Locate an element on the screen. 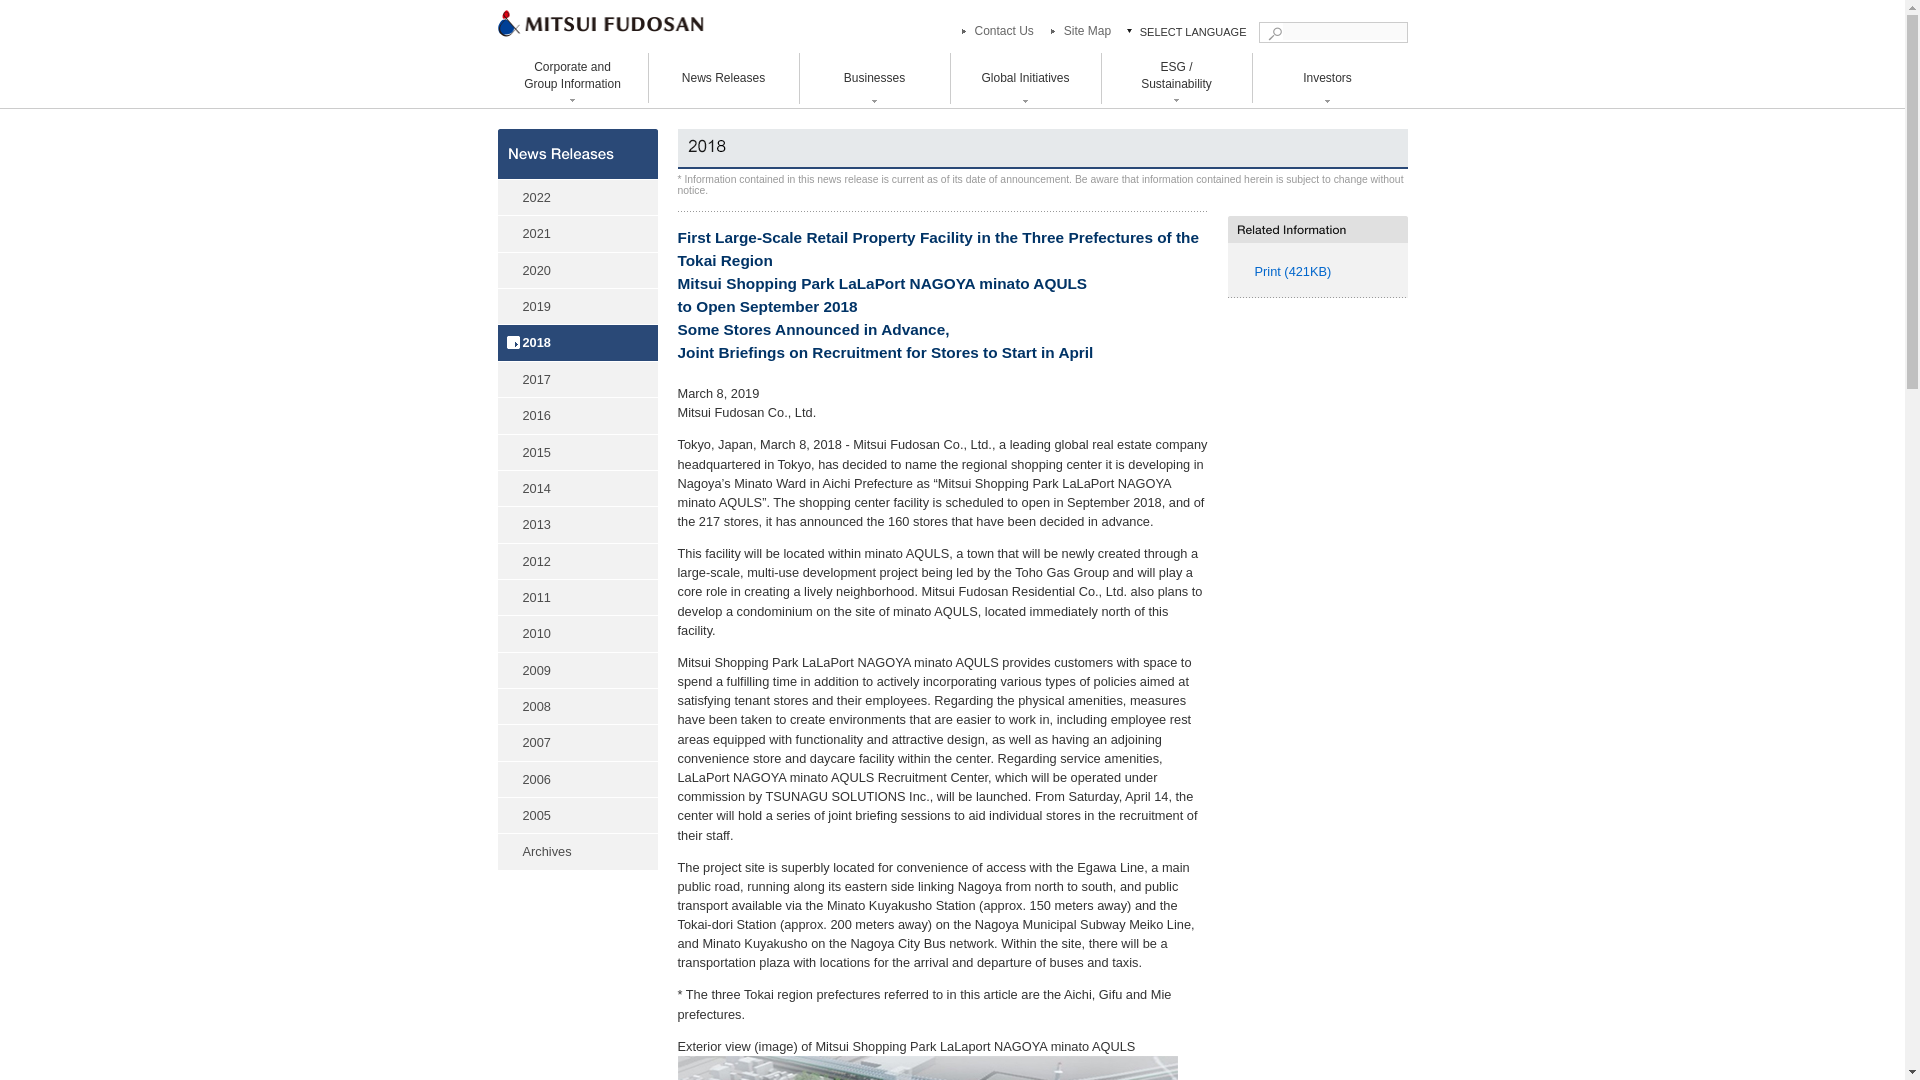 Image resolution: width=1920 pixels, height=1080 pixels. News Releases is located at coordinates (723, 78).